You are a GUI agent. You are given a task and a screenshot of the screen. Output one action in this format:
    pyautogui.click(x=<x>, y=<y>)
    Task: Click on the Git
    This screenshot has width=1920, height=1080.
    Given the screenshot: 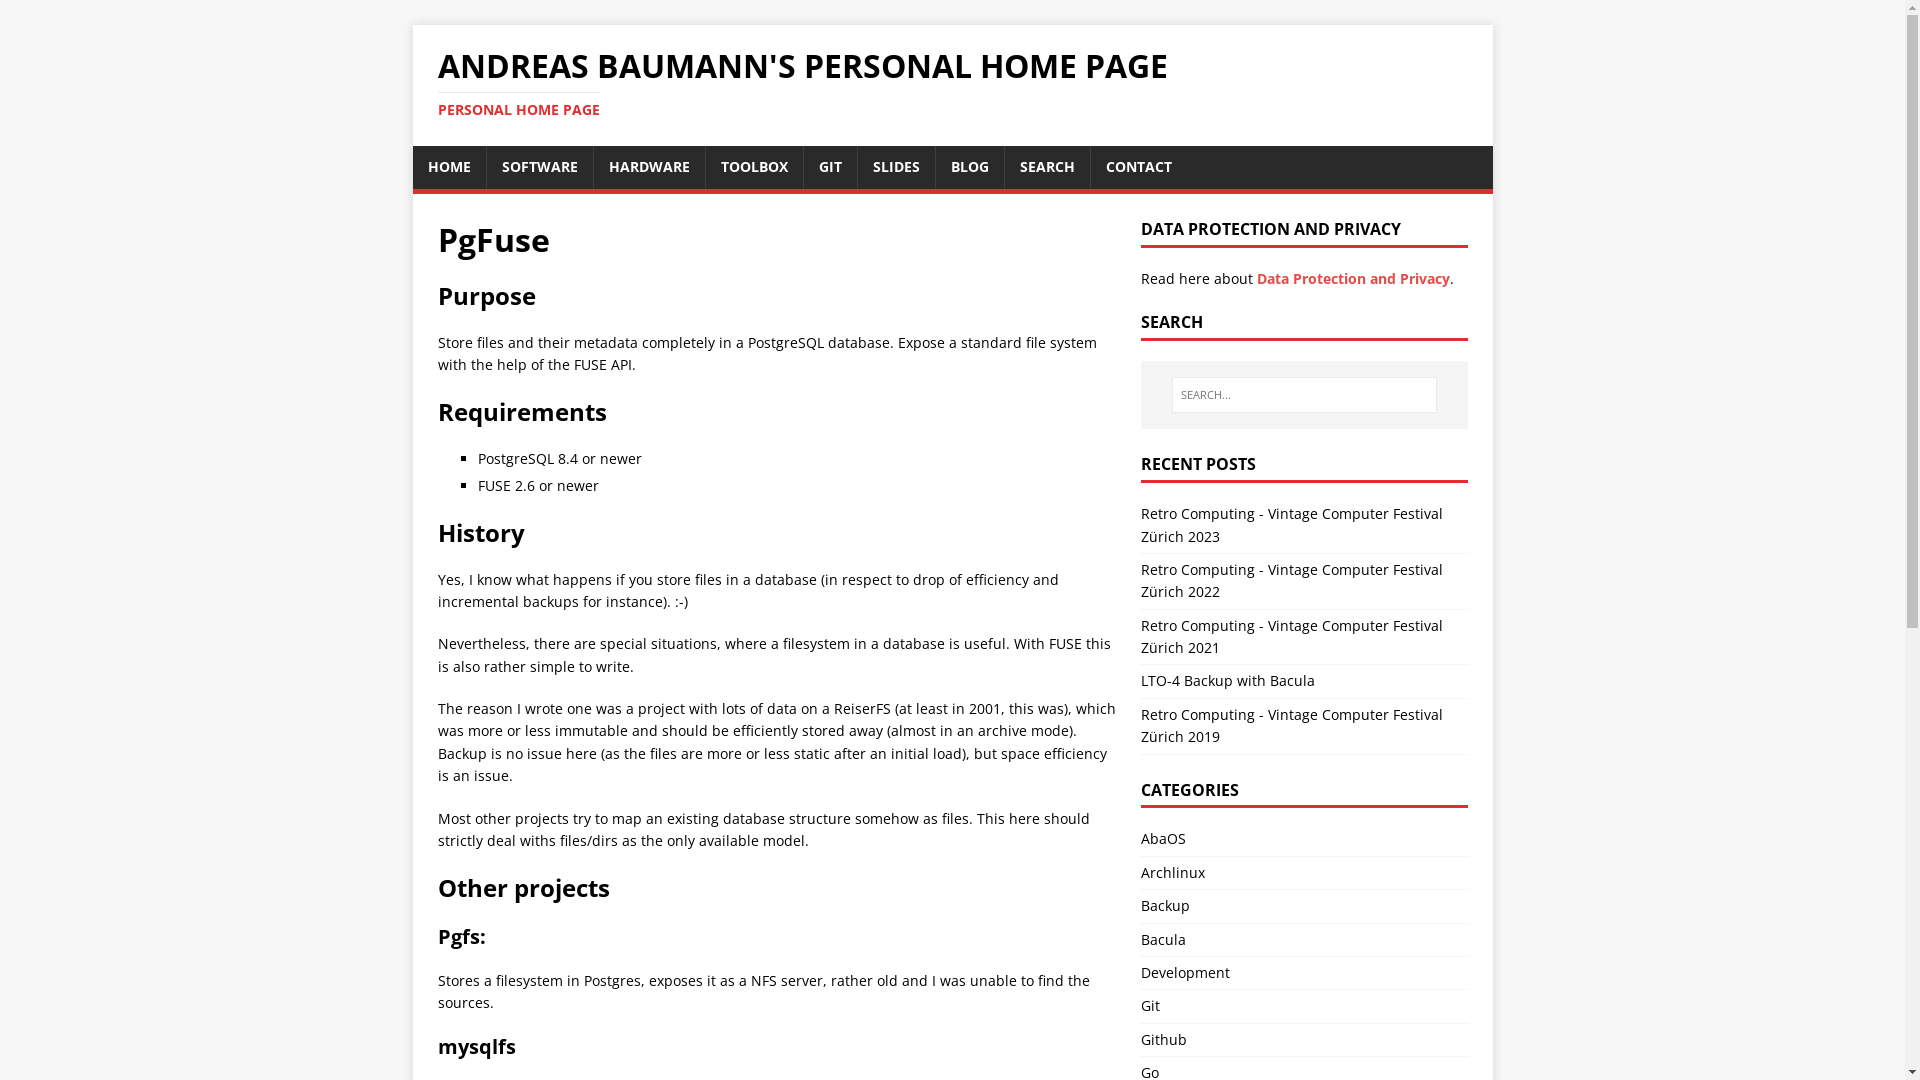 What is the action you would take?
    pyautogui.click(x=1150, y=1006)
    